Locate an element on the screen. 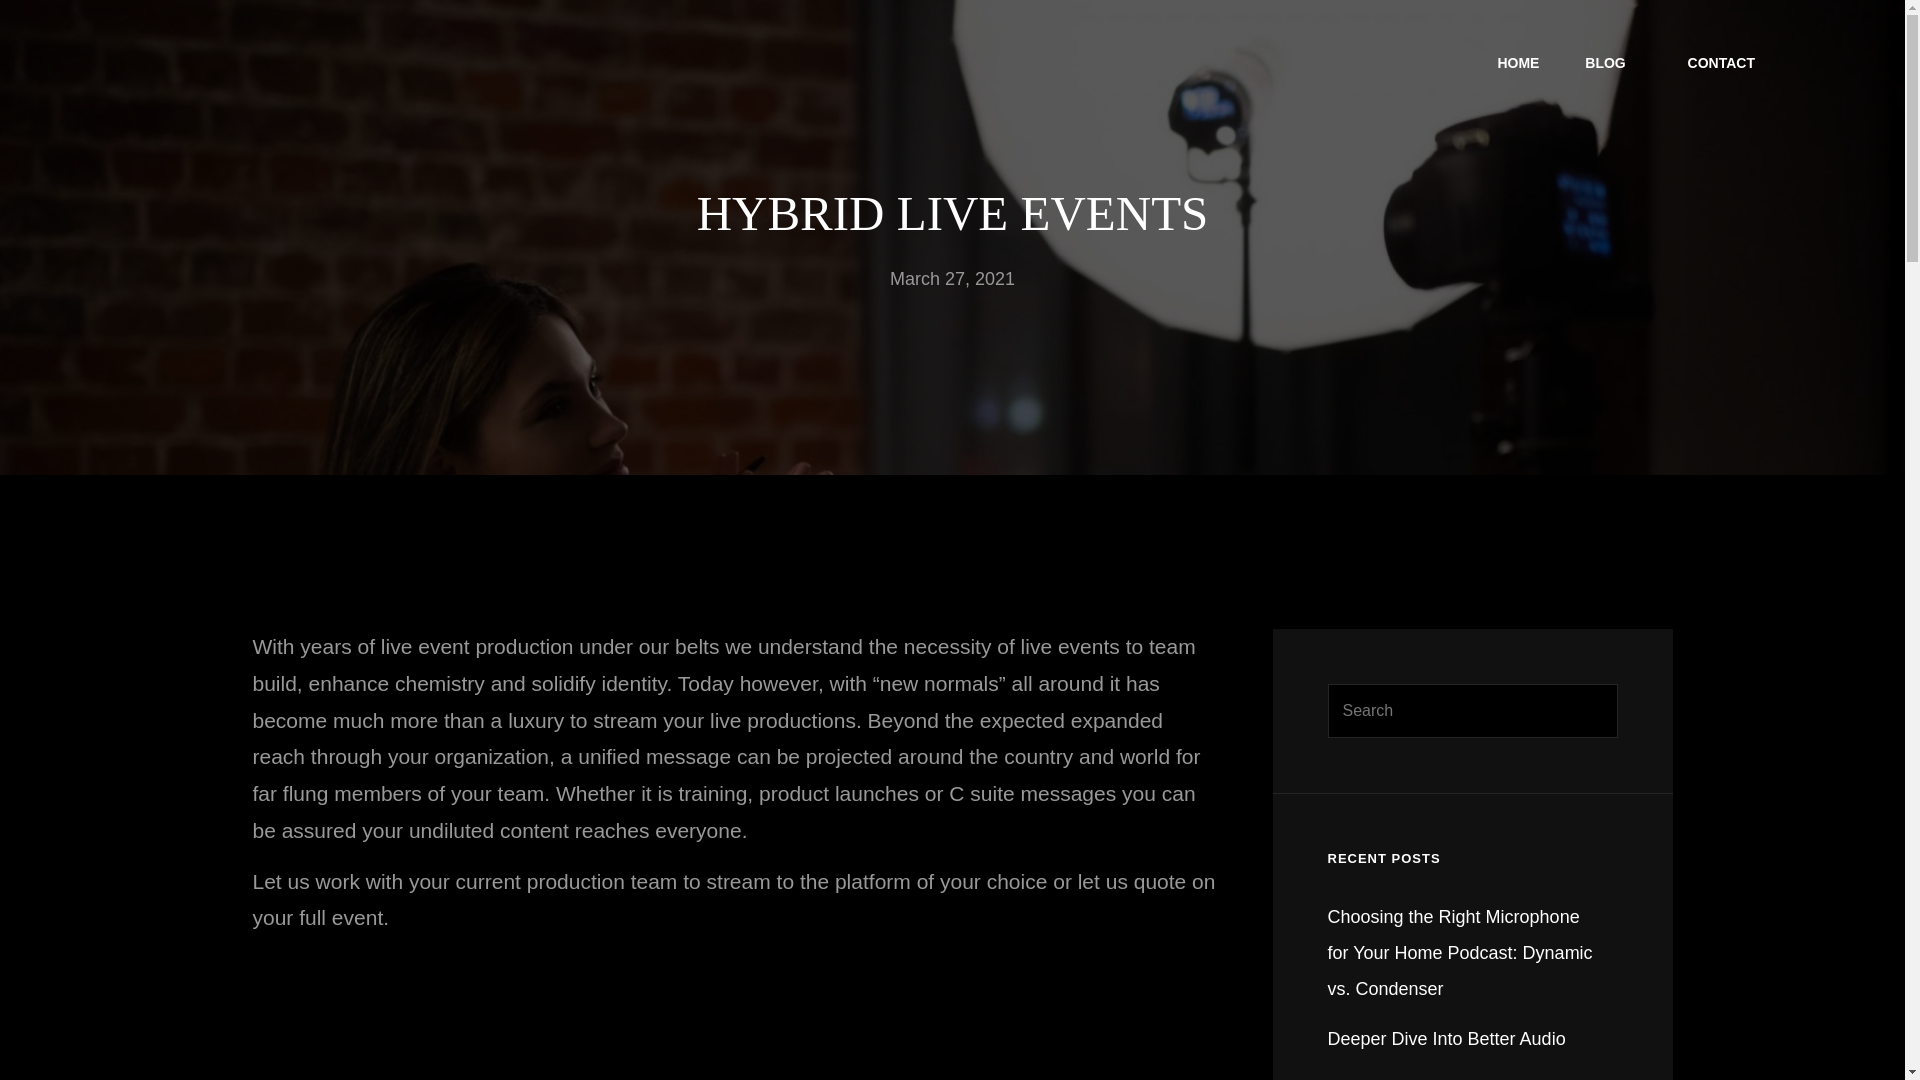 The height and width of the screenshot is (1080, 1920). BLOG is located at coordinates (1612, 62).